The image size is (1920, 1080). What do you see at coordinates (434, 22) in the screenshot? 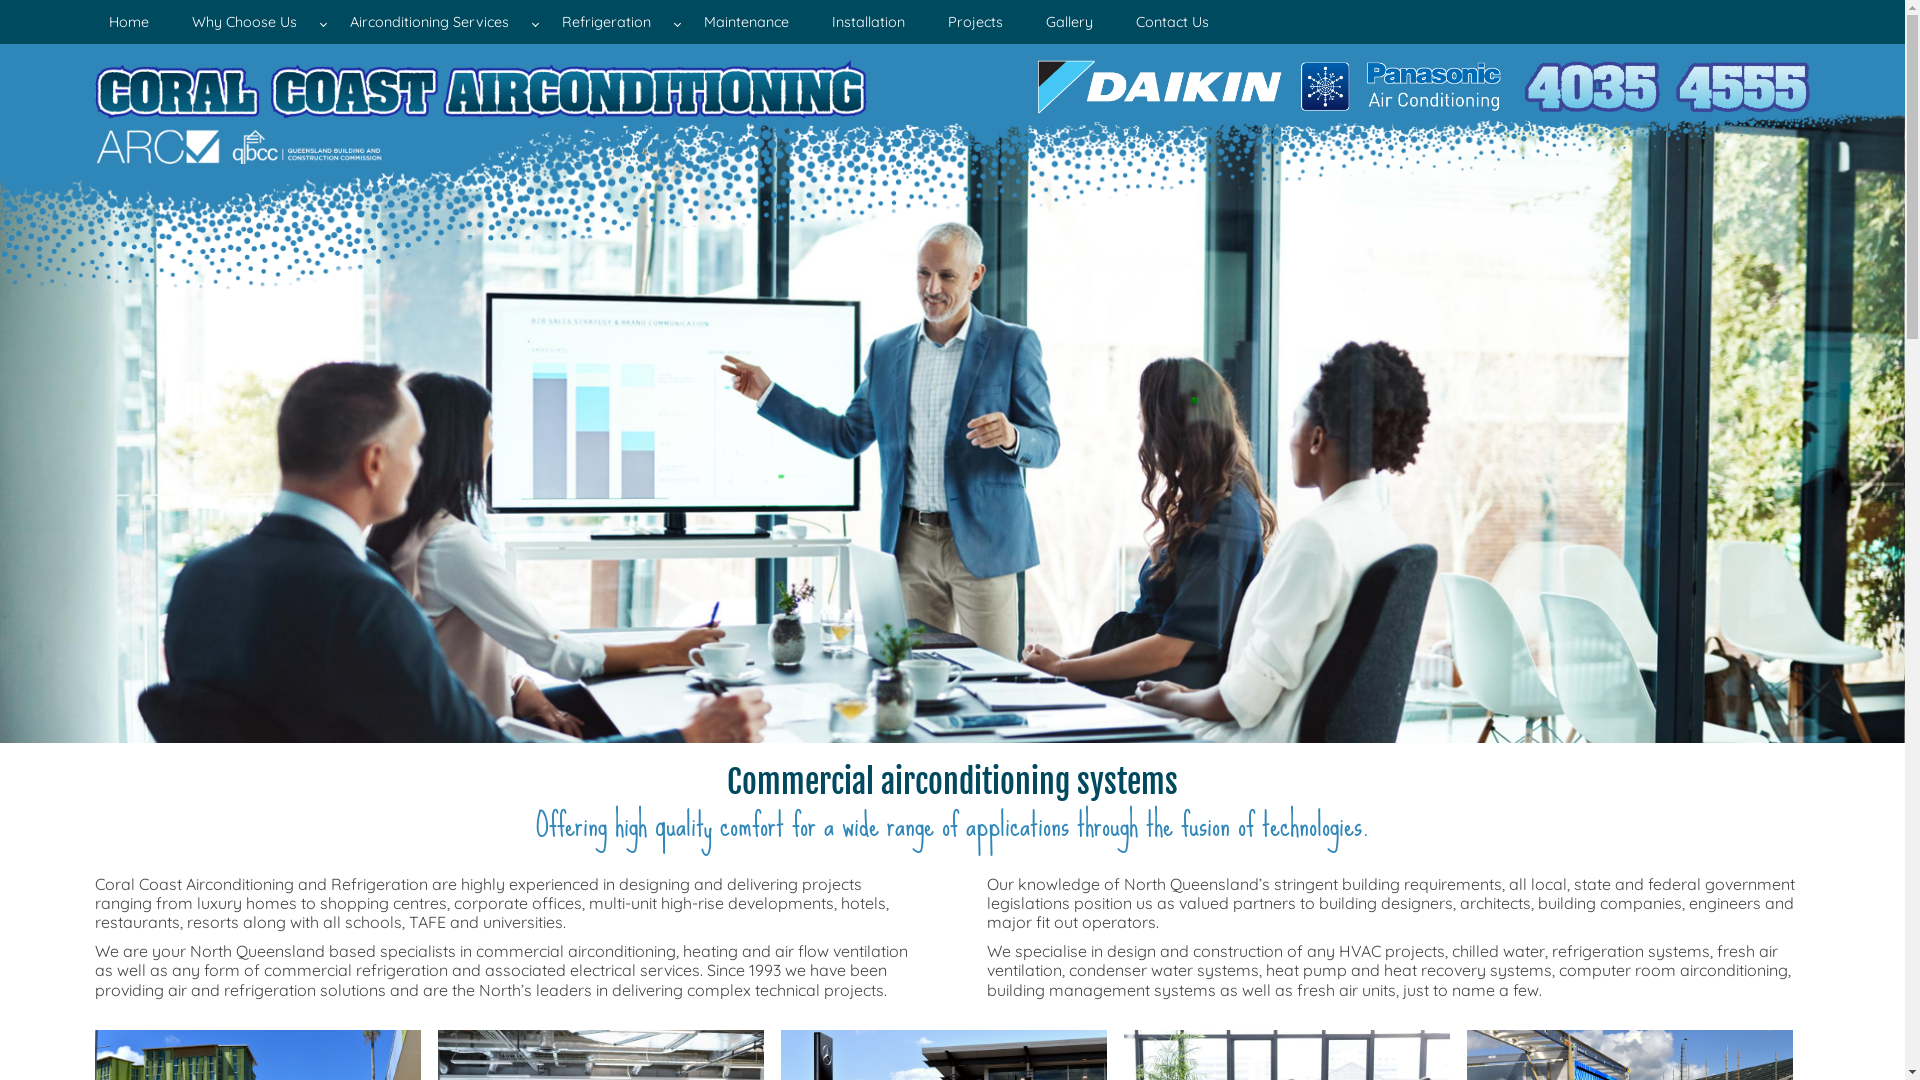
I see `Airconditioning Services` at bounding box center [434, 22].